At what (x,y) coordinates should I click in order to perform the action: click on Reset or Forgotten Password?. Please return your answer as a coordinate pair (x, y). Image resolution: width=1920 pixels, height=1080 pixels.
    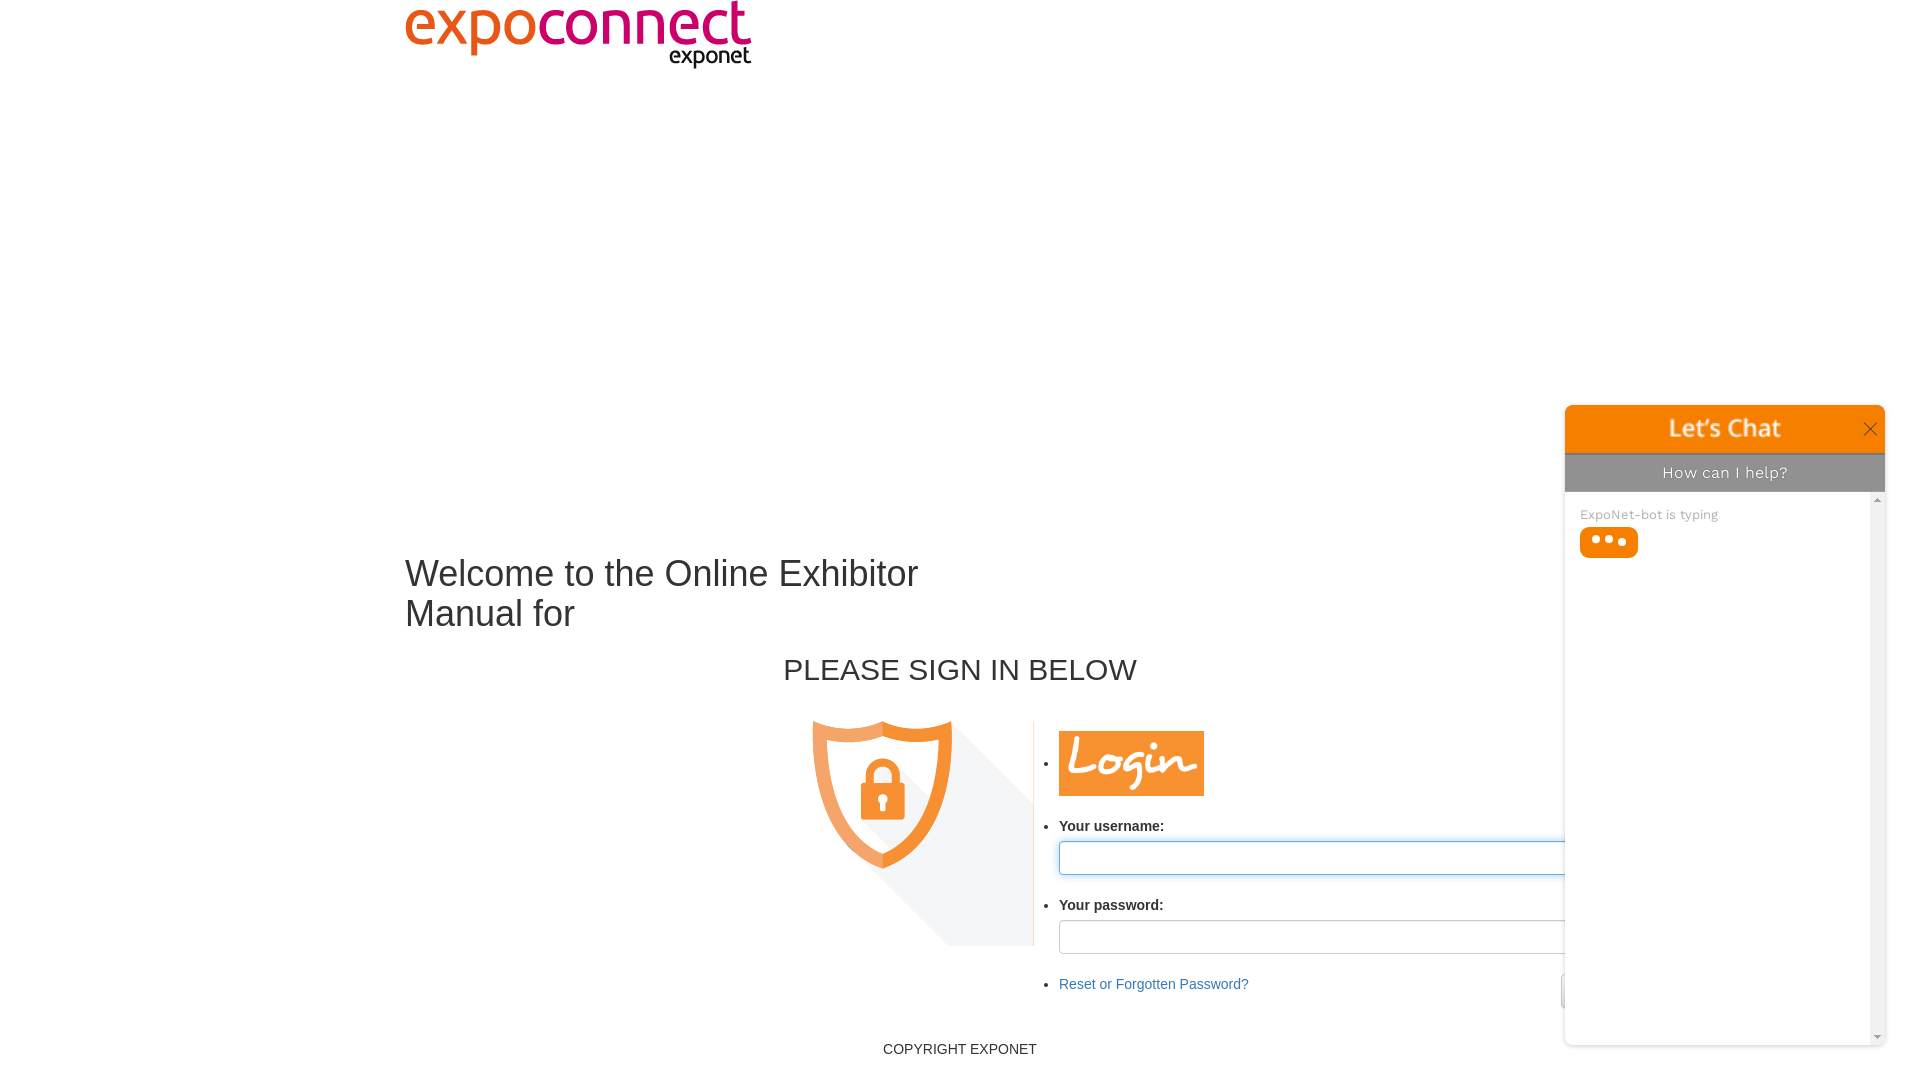
    Looking at the image, I should click on (1154, 984).